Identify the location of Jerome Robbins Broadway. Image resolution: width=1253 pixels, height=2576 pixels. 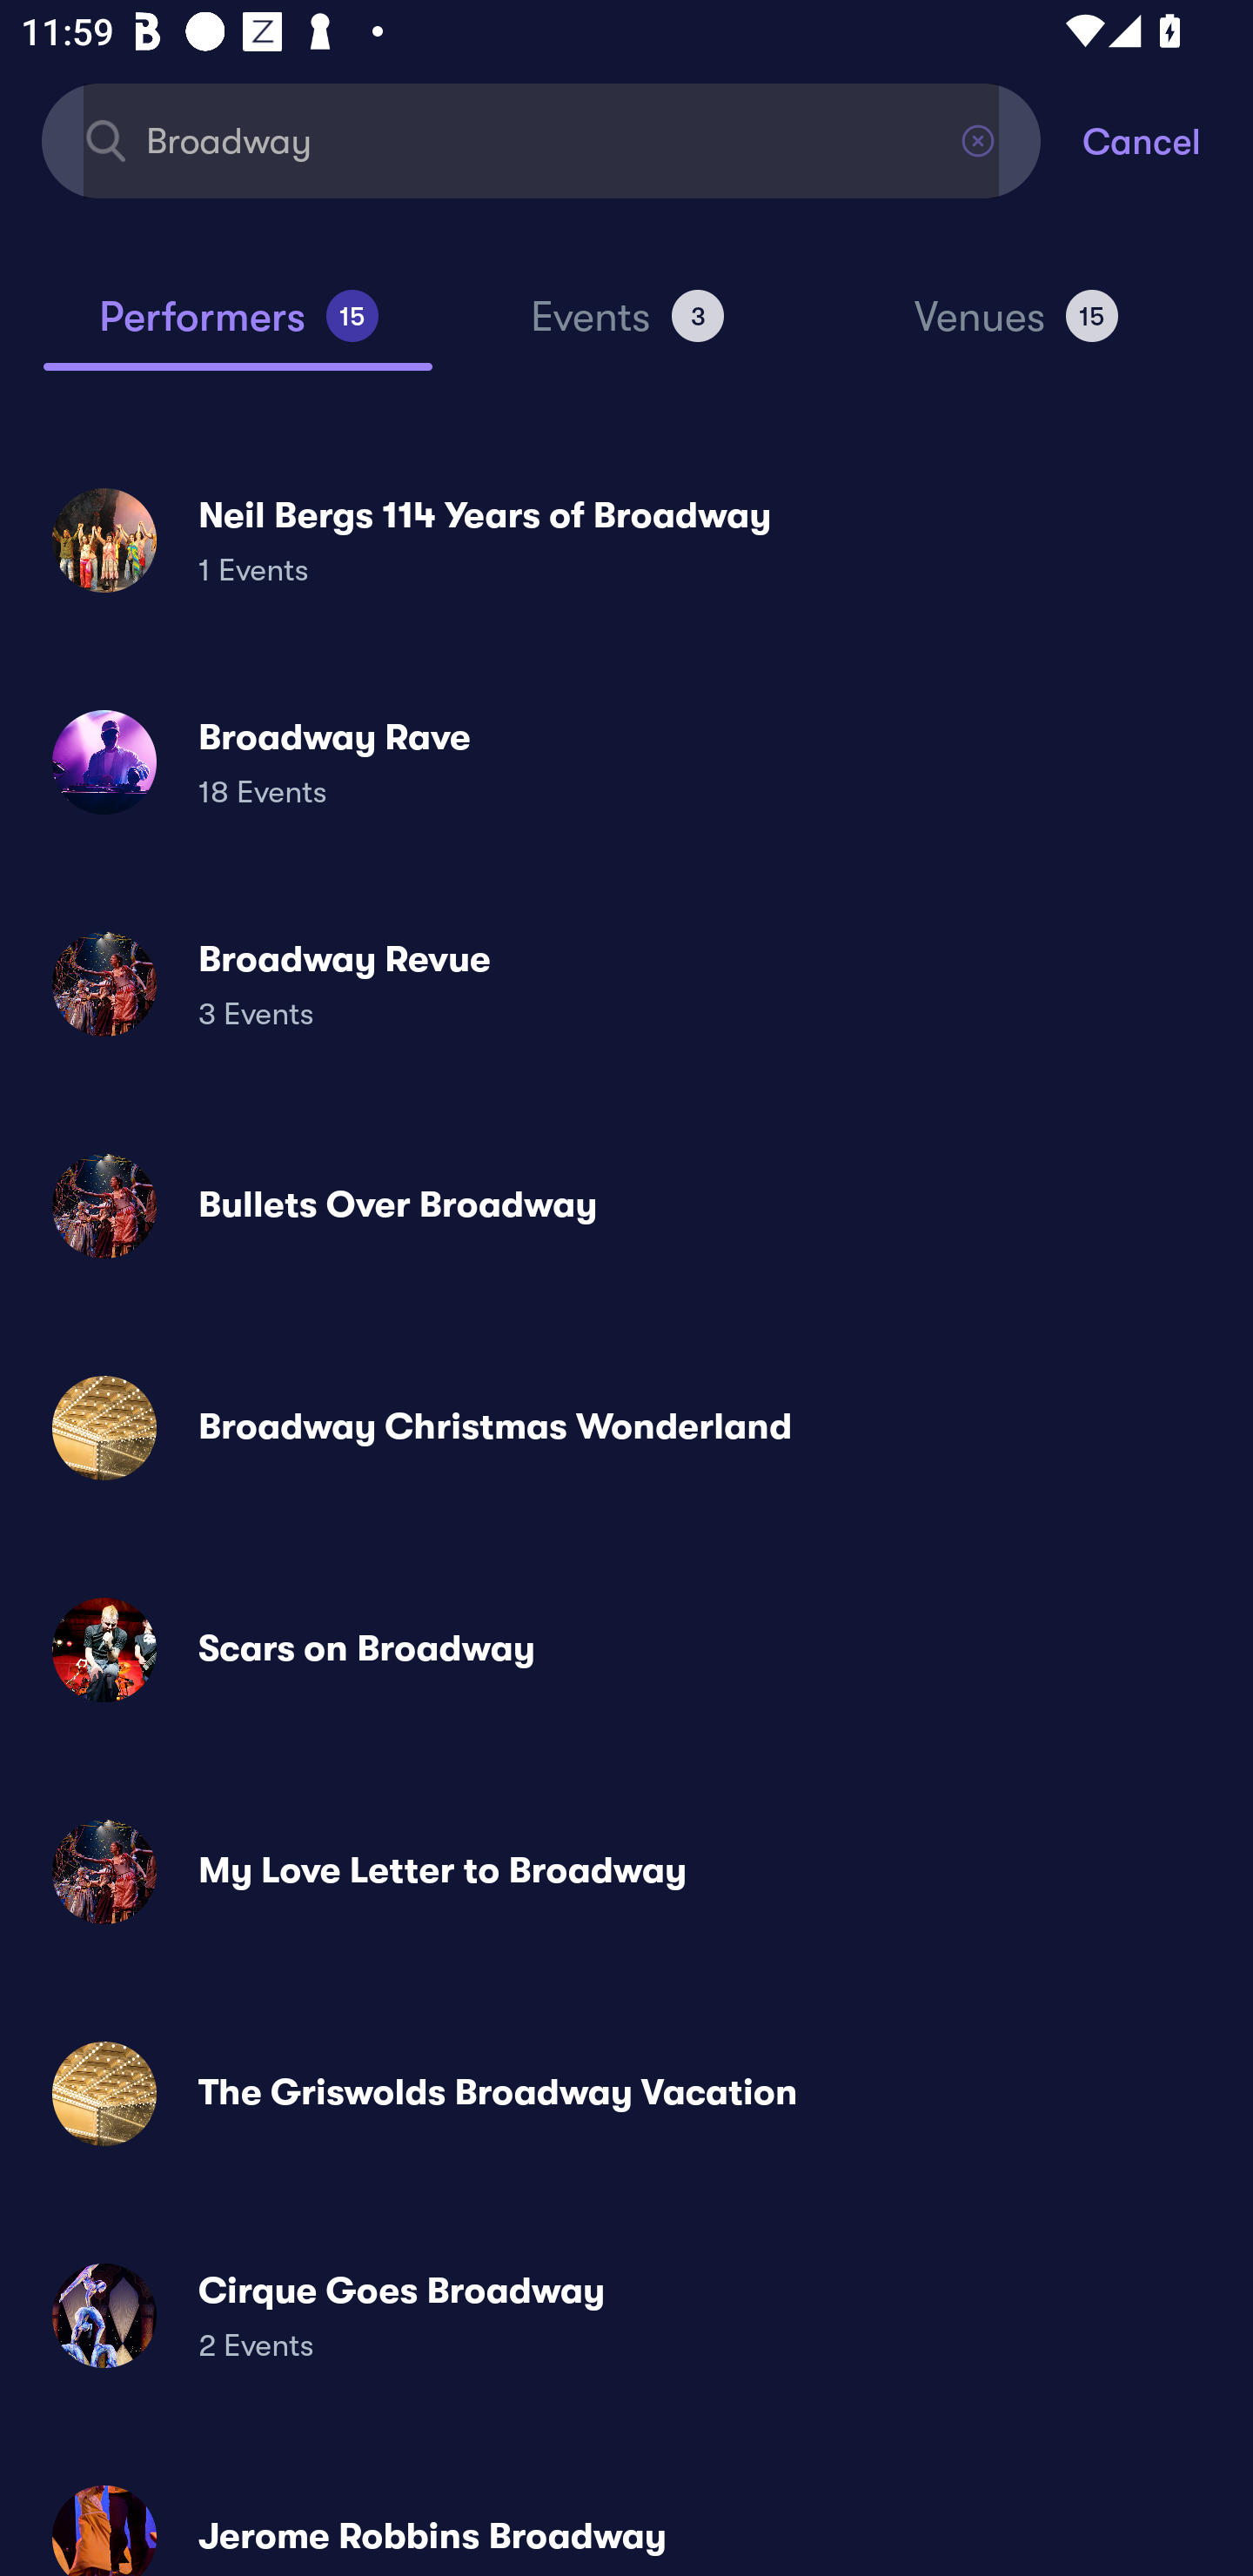
(626, 2518).